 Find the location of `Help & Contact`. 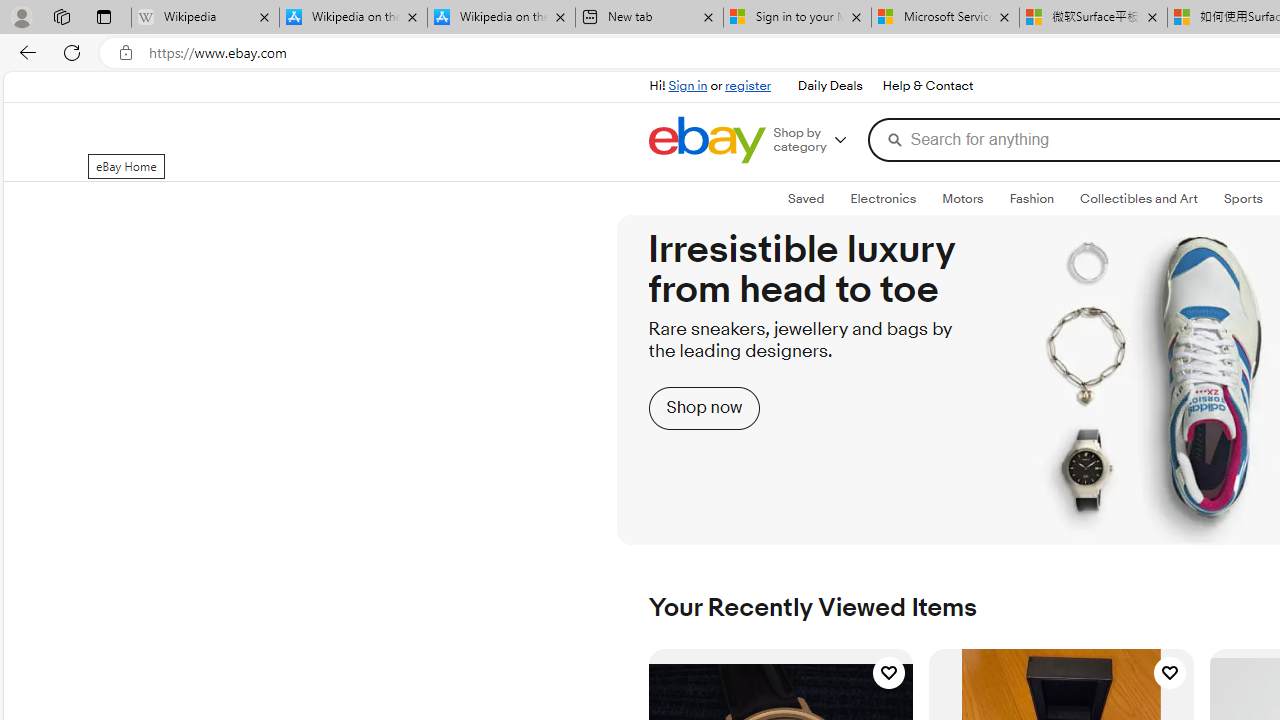

Help & Contact is located at coordinates (926, 86).